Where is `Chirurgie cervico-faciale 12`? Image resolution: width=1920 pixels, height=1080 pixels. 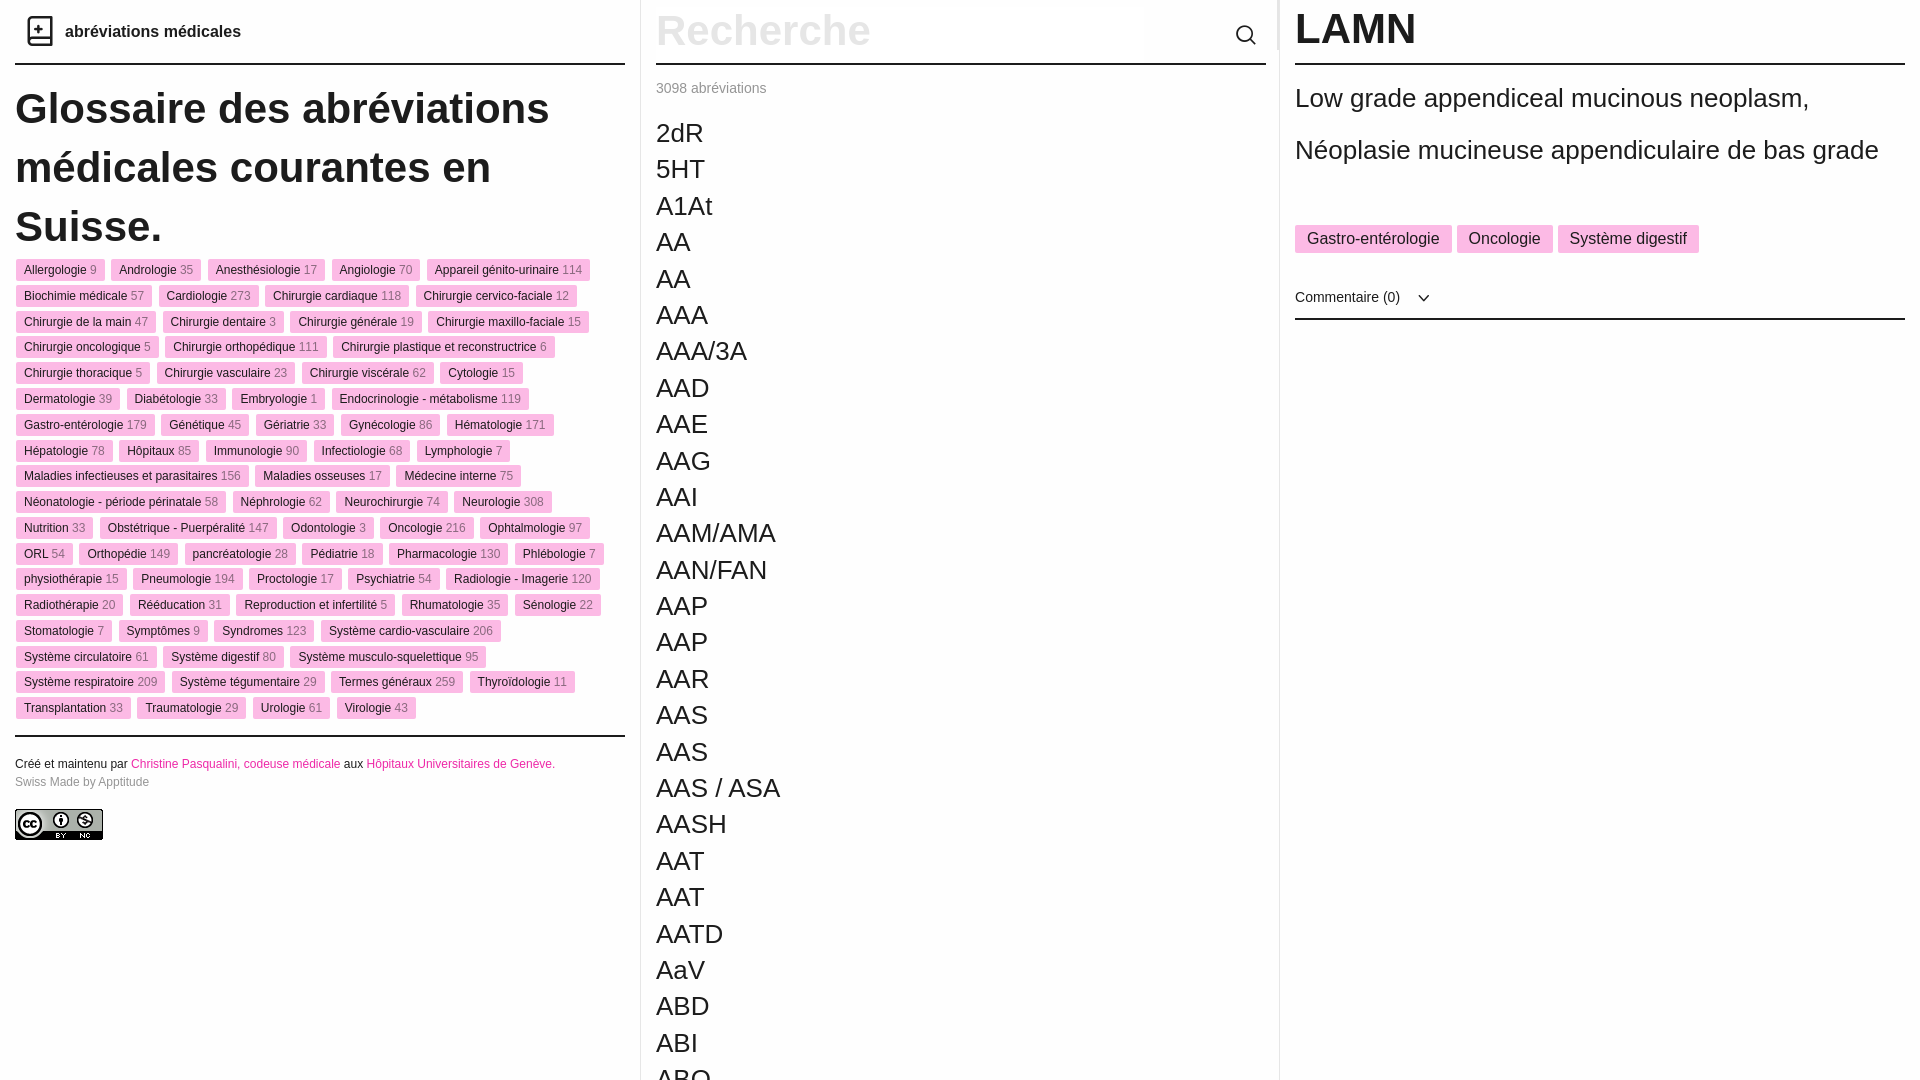
Chirurgie cervico-faciale 12 is located at coordinates (496, 296).